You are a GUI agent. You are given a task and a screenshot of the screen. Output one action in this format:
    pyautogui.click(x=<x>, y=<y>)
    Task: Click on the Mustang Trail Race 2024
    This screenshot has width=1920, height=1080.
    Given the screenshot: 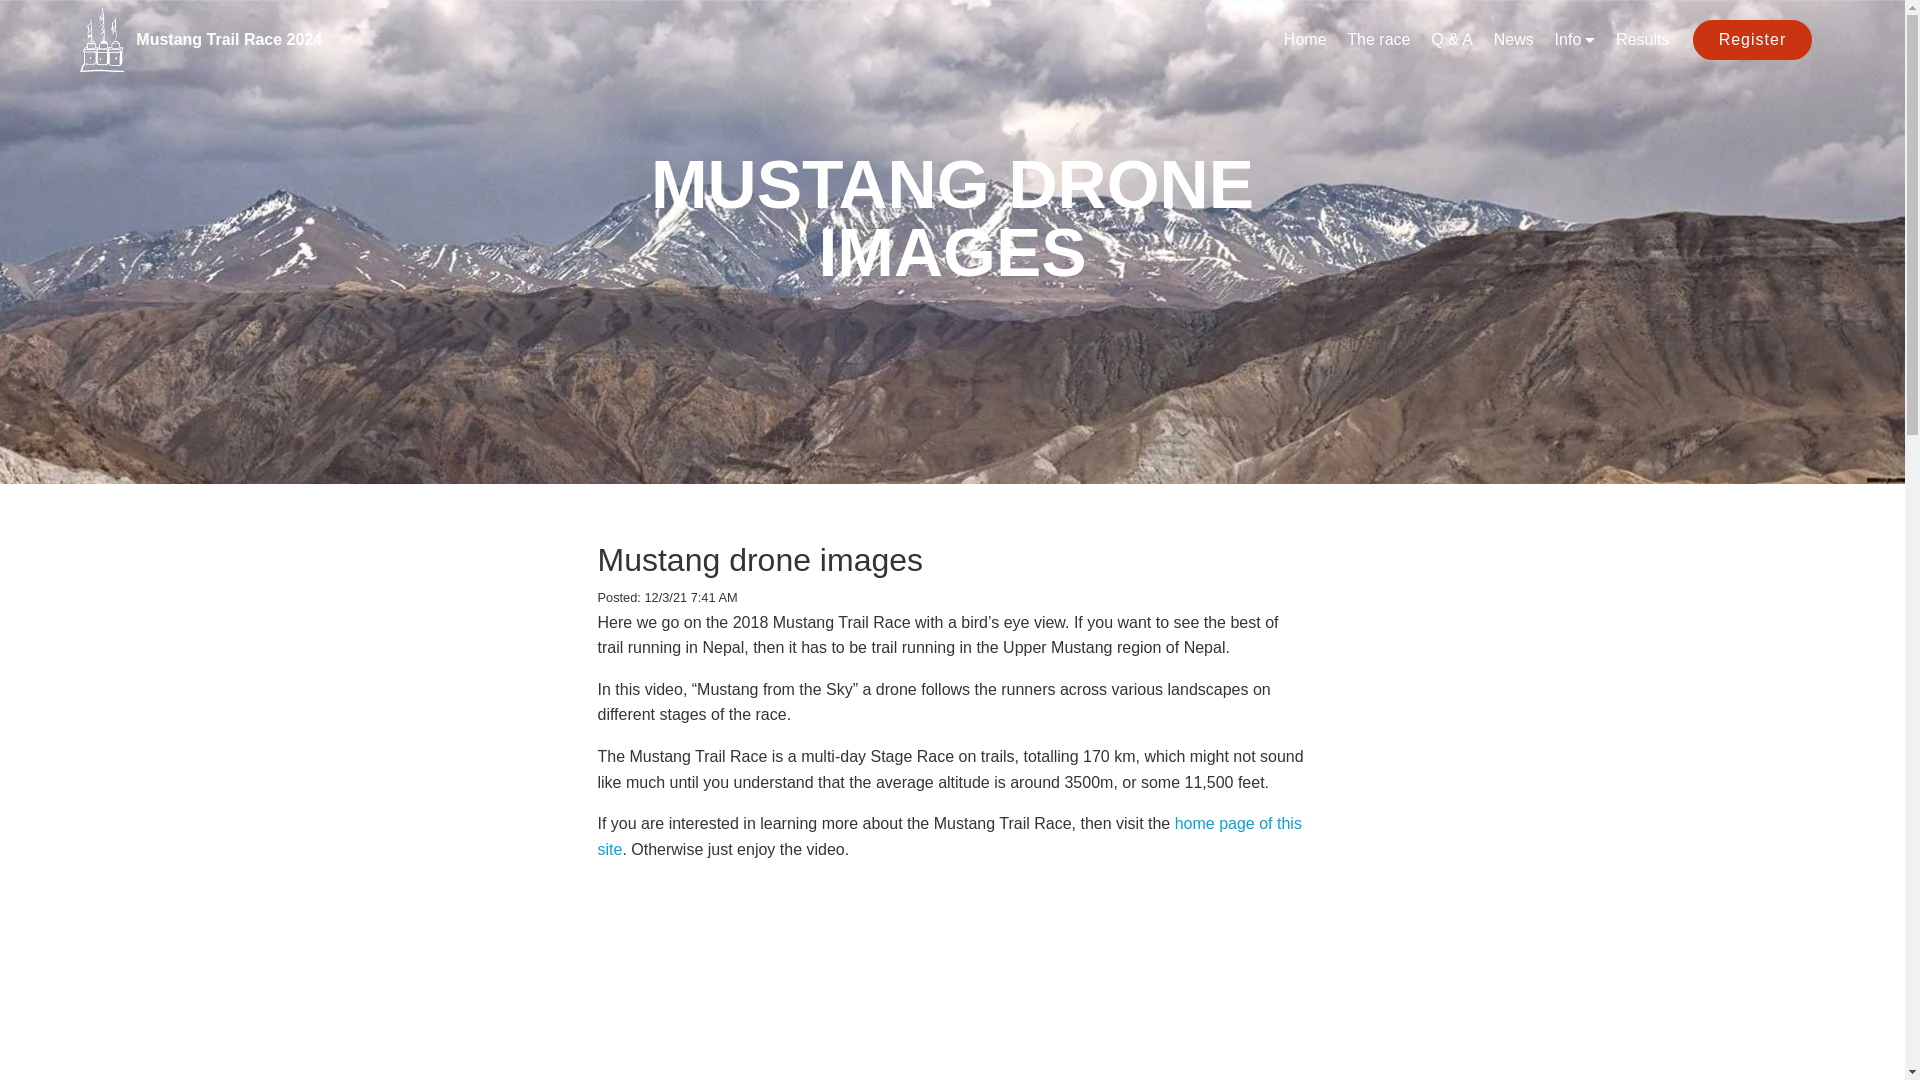 What is the action you would take?
    pyautogui.click(x=244, y=39)
    